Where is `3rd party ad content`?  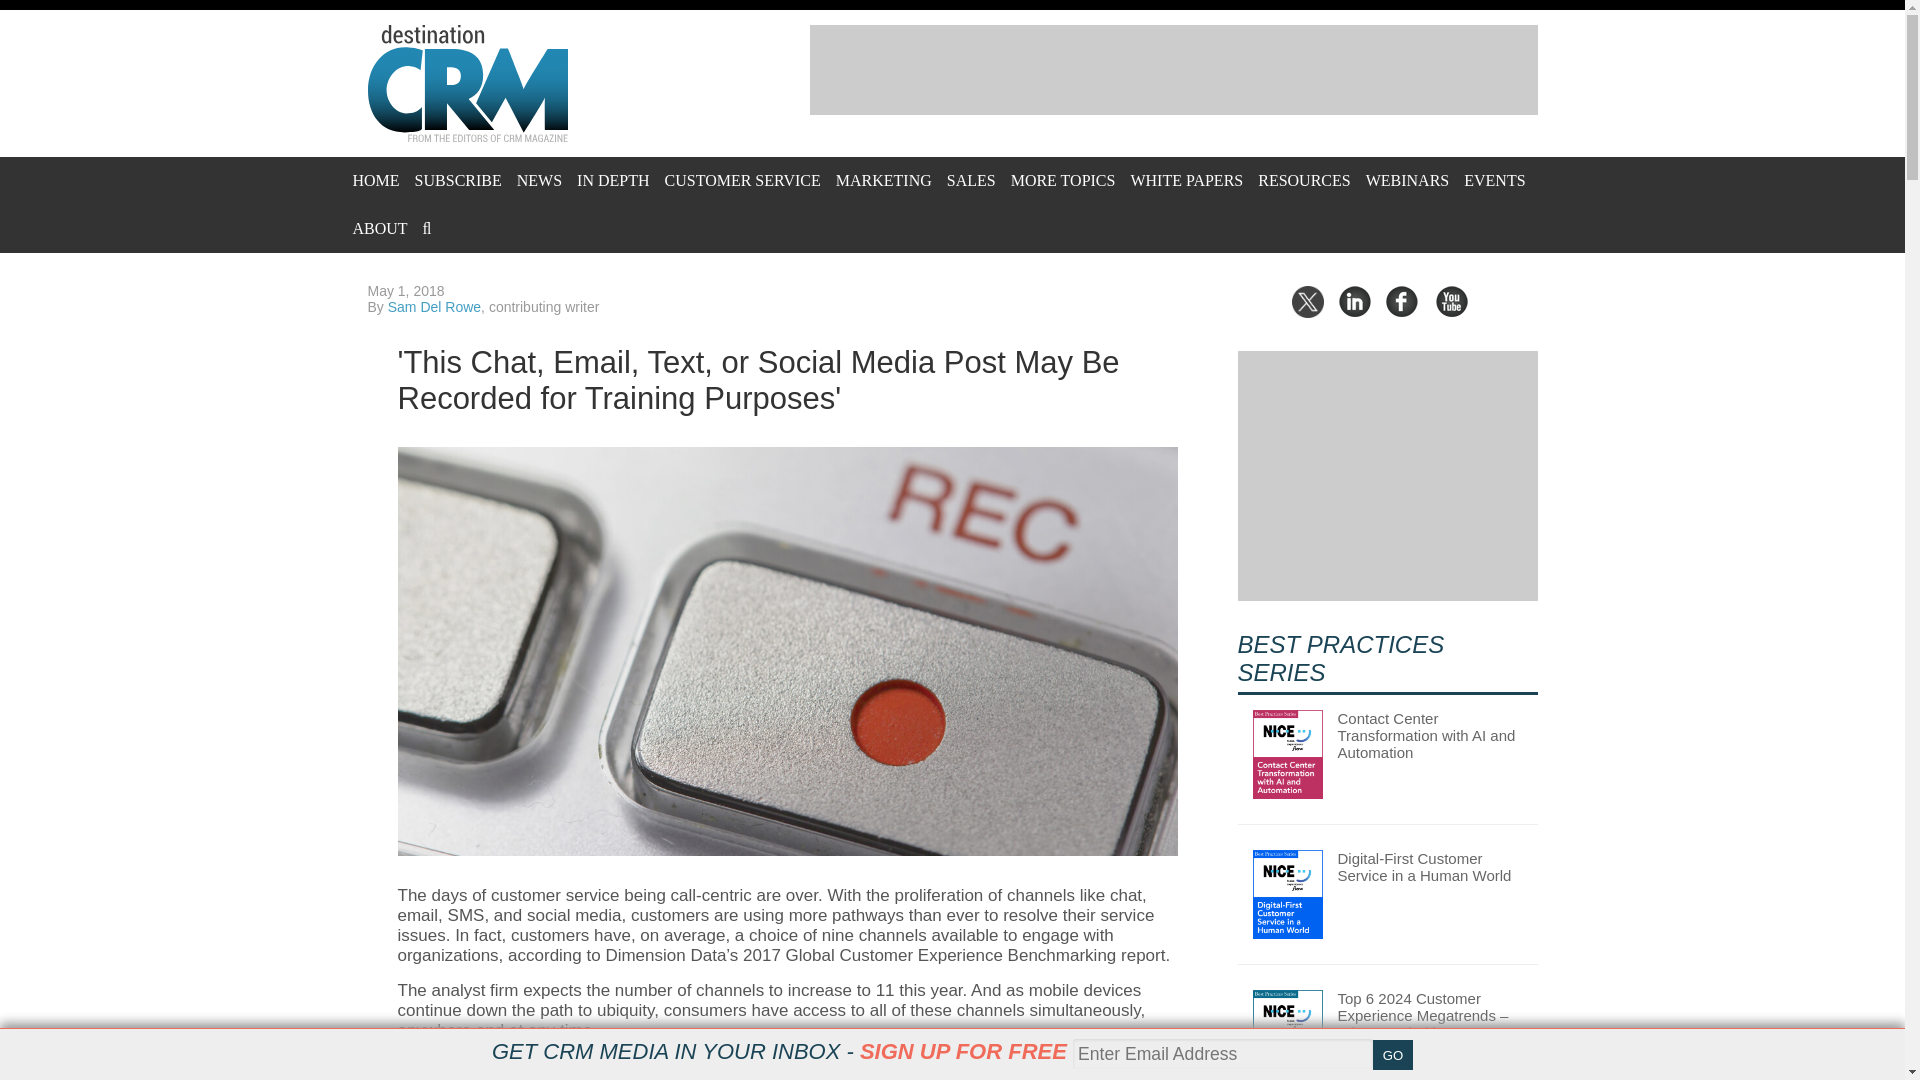
3rd party ad content is located at coordinates (1174, 69).